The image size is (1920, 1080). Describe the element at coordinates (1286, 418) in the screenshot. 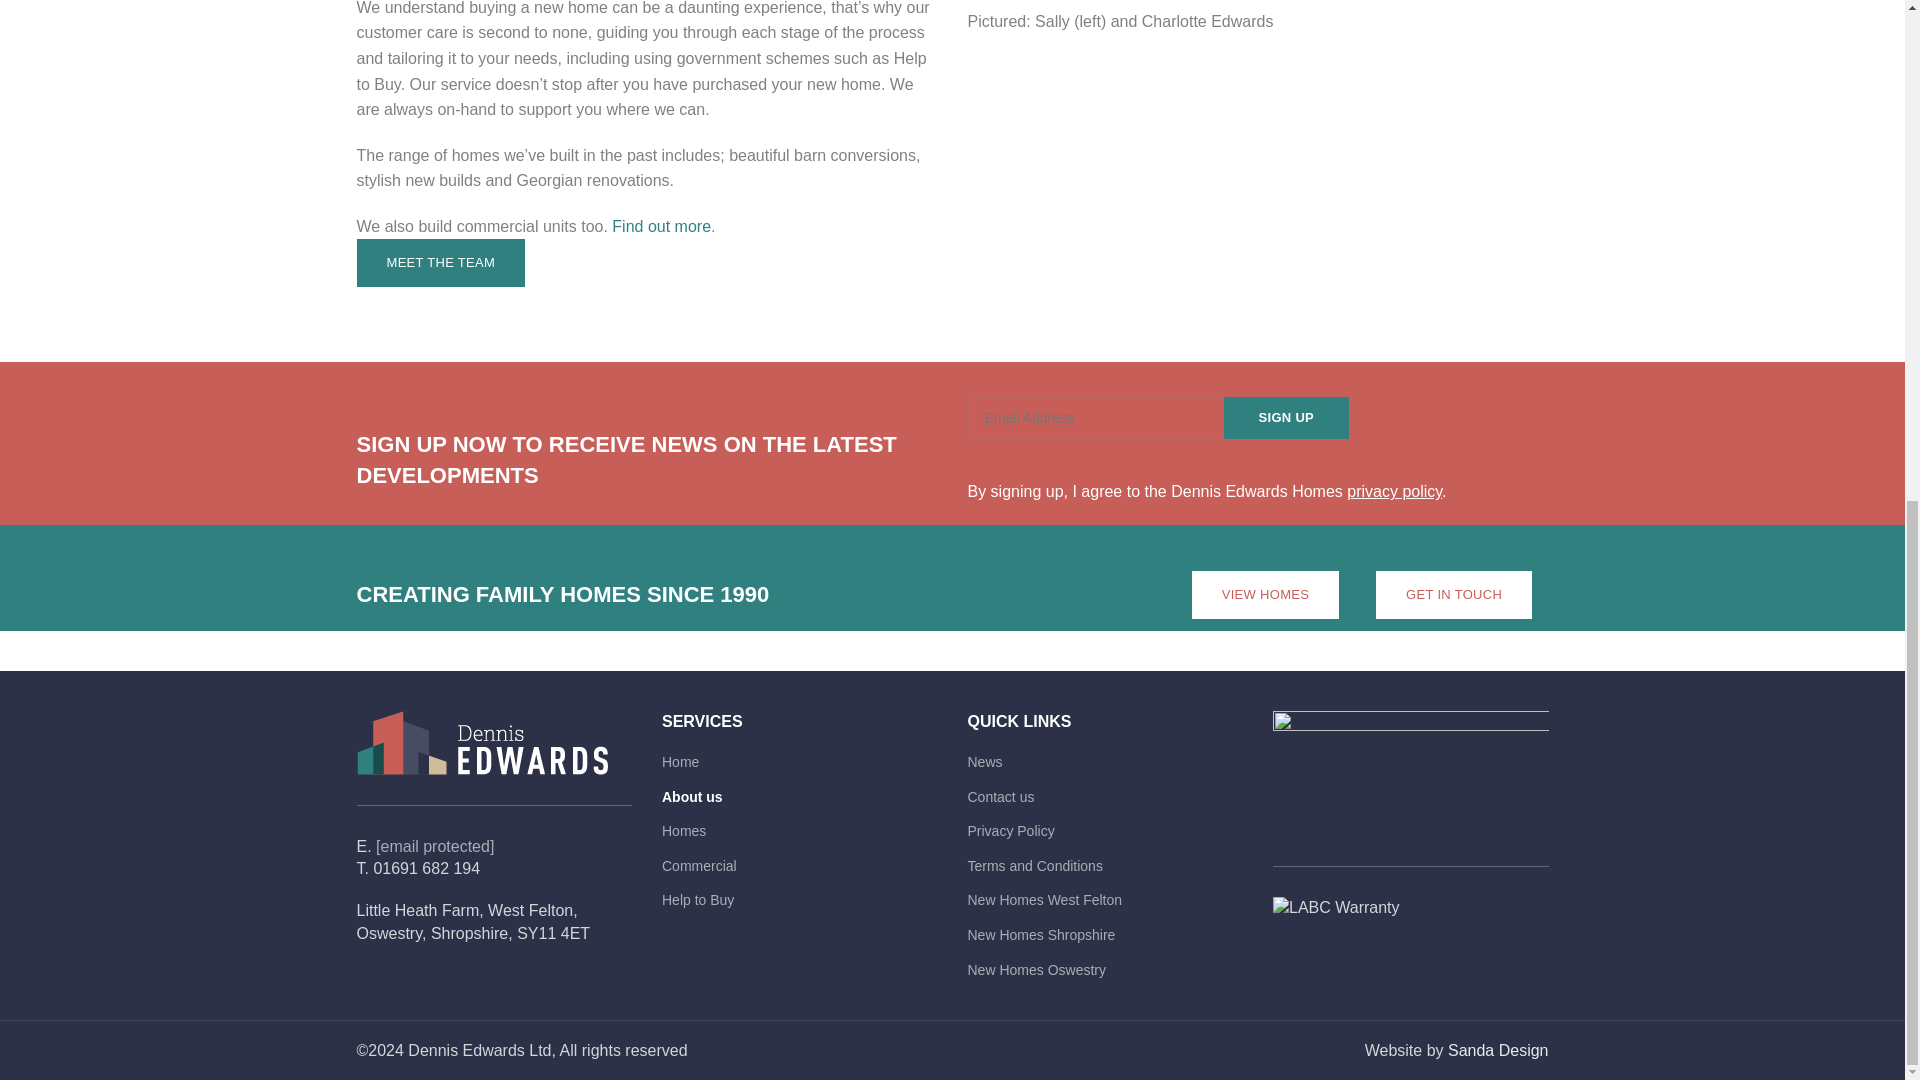

I see `Sign up` at that location.